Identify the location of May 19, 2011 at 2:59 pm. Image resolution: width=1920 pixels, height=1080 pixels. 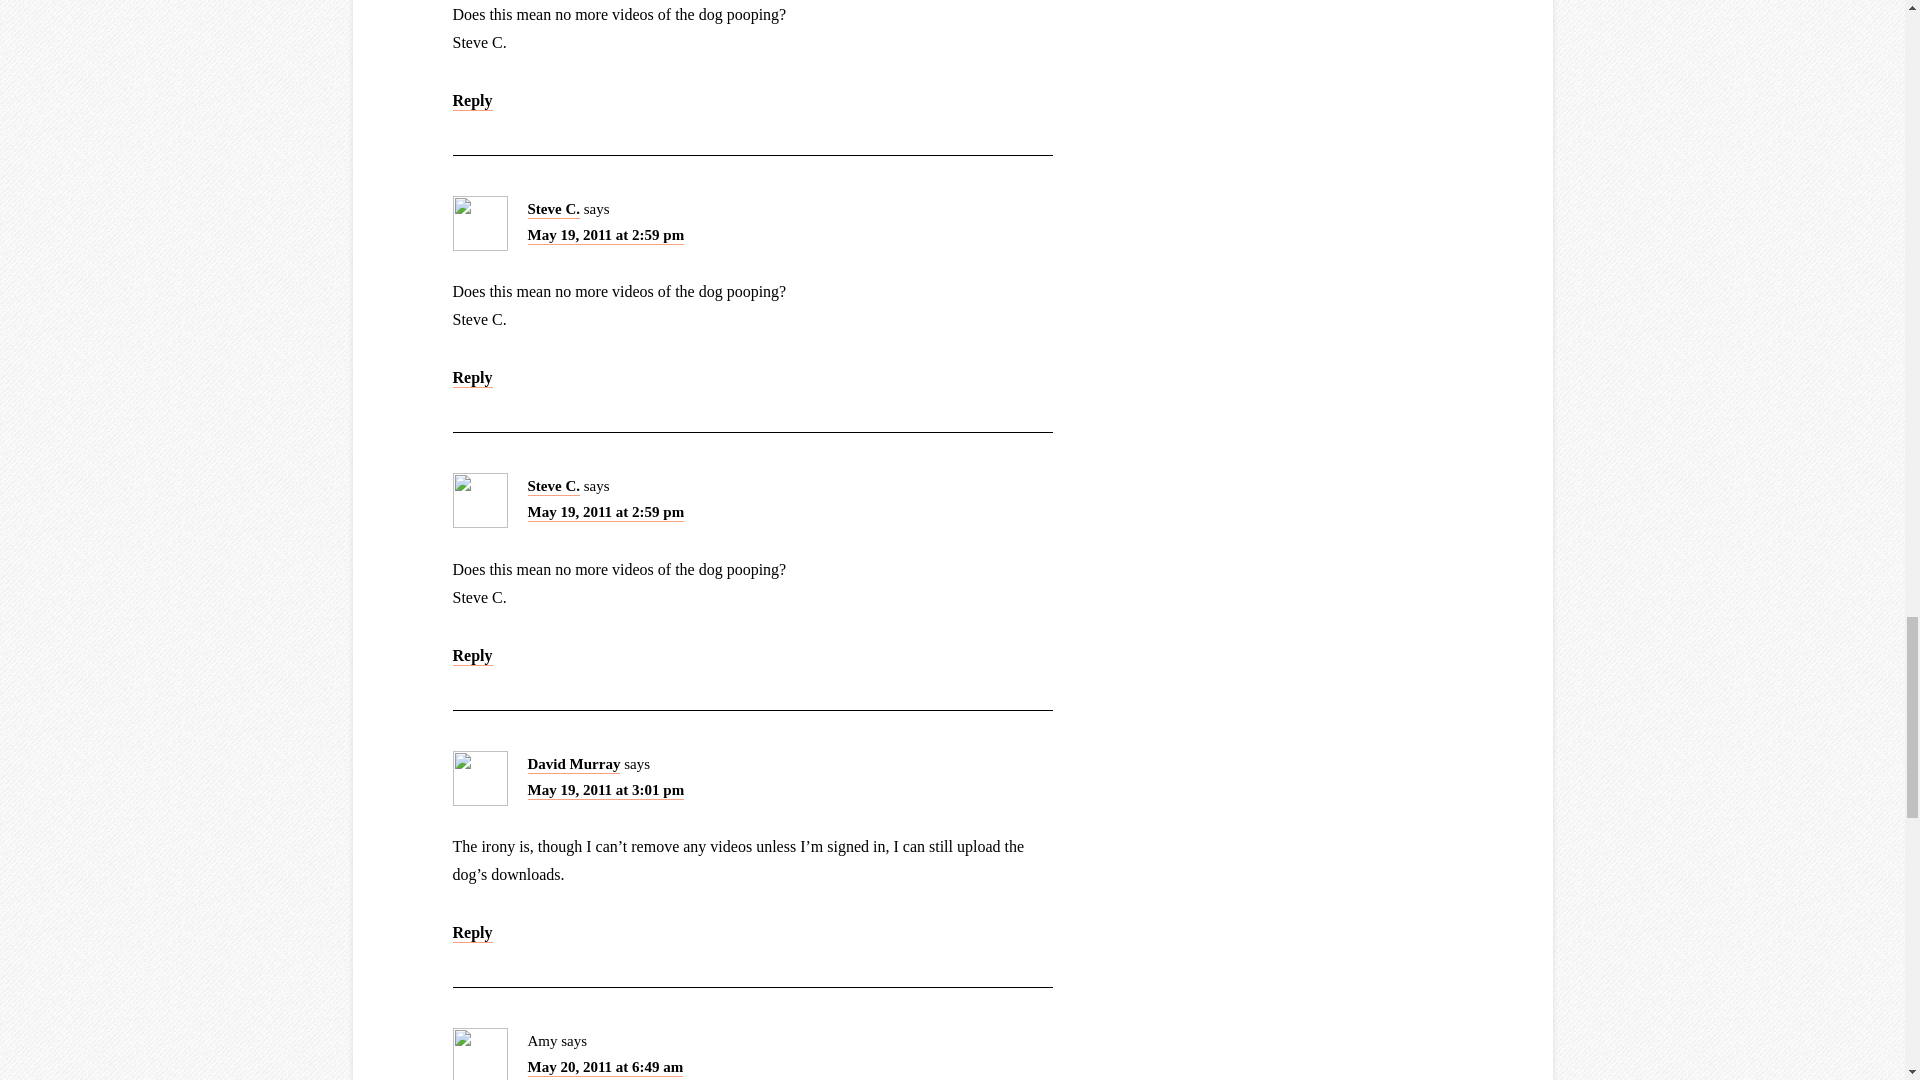
(606, 236).